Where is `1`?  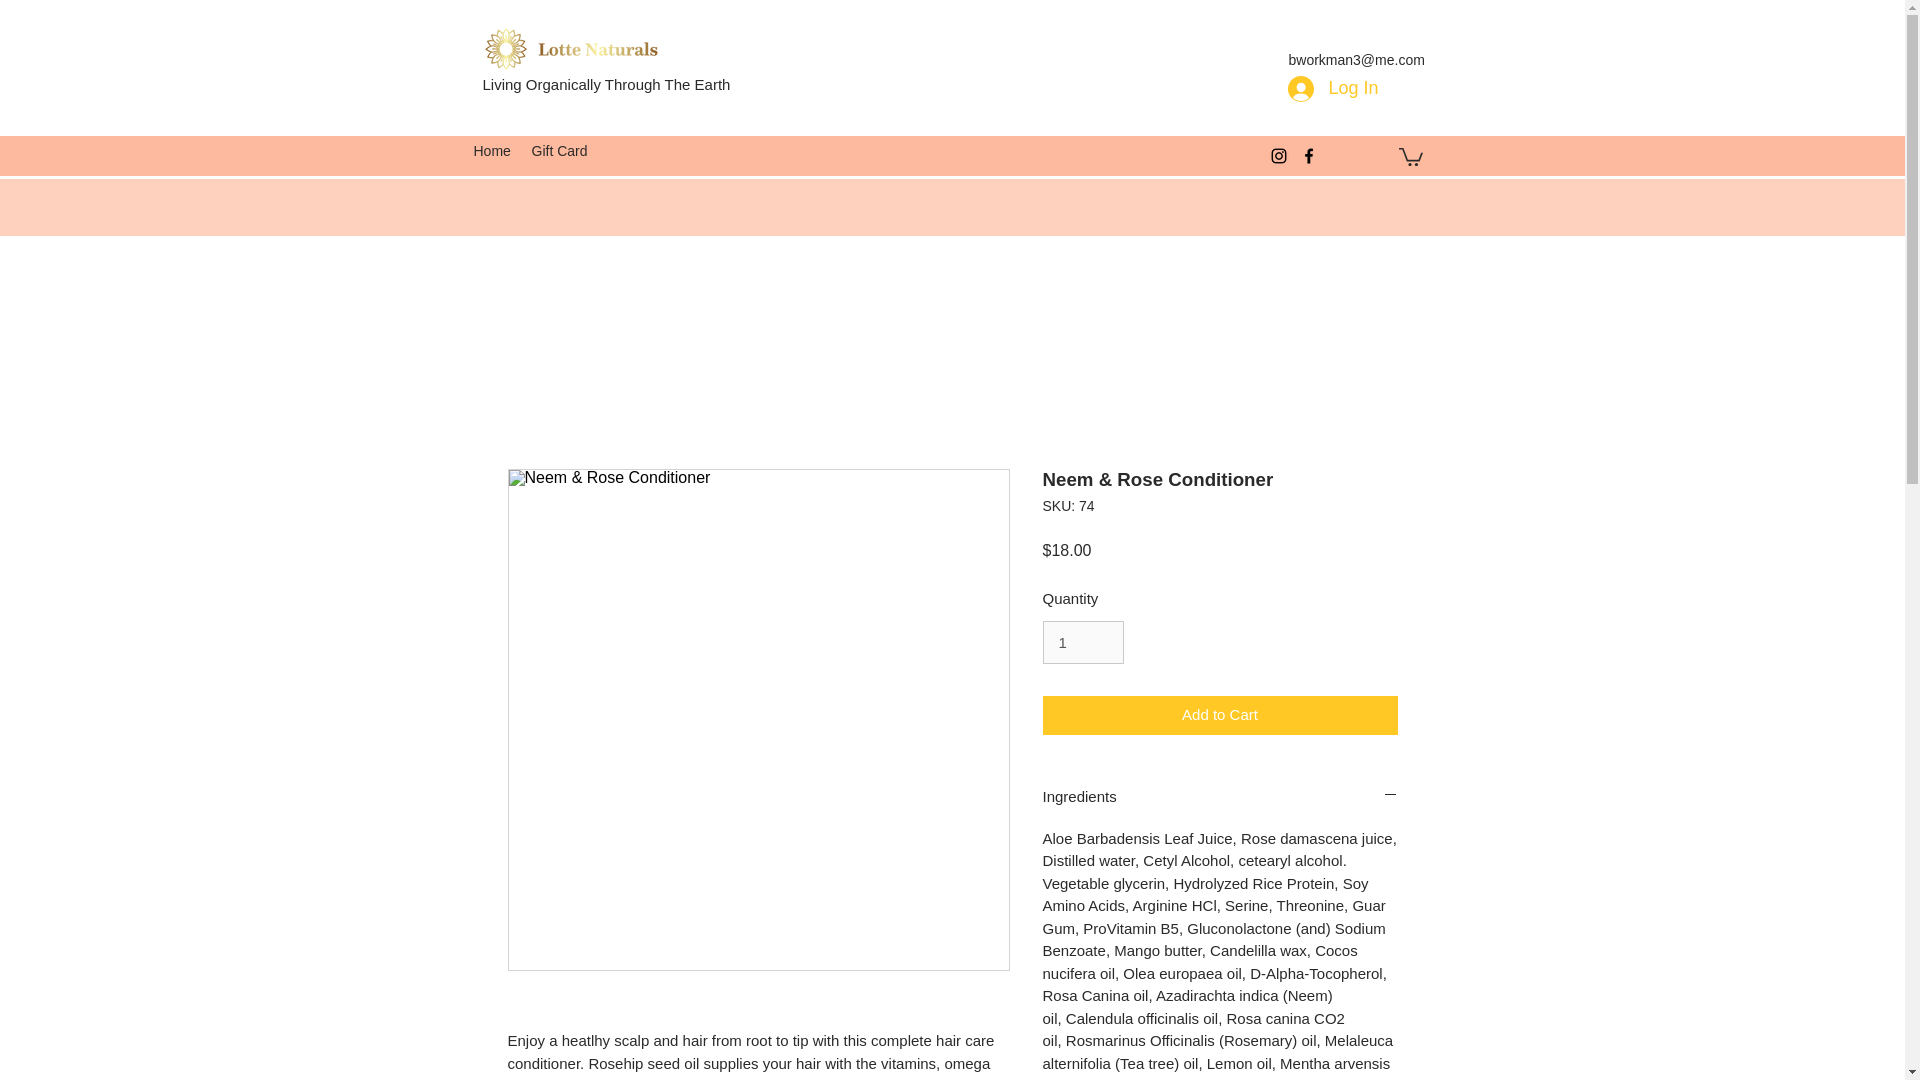 1 is located at coordinates (1082, 643).